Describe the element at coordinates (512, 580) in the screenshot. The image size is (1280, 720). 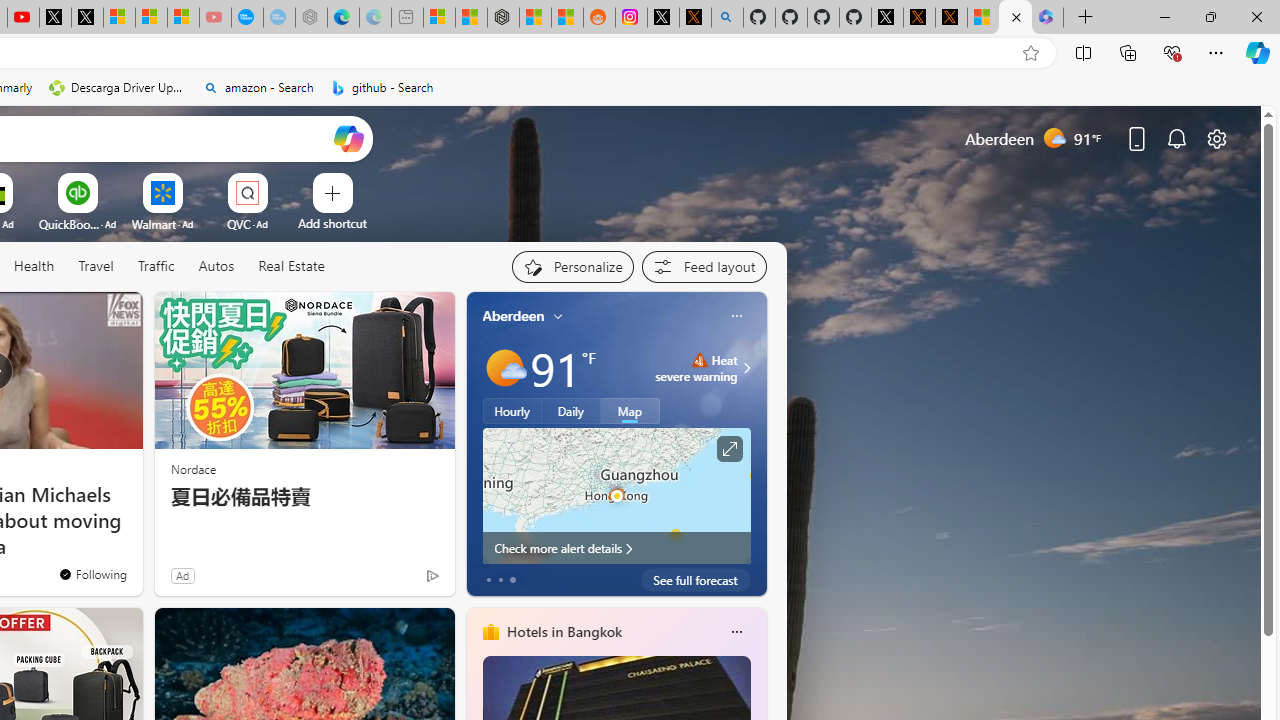
I see `tab-2` at that location.